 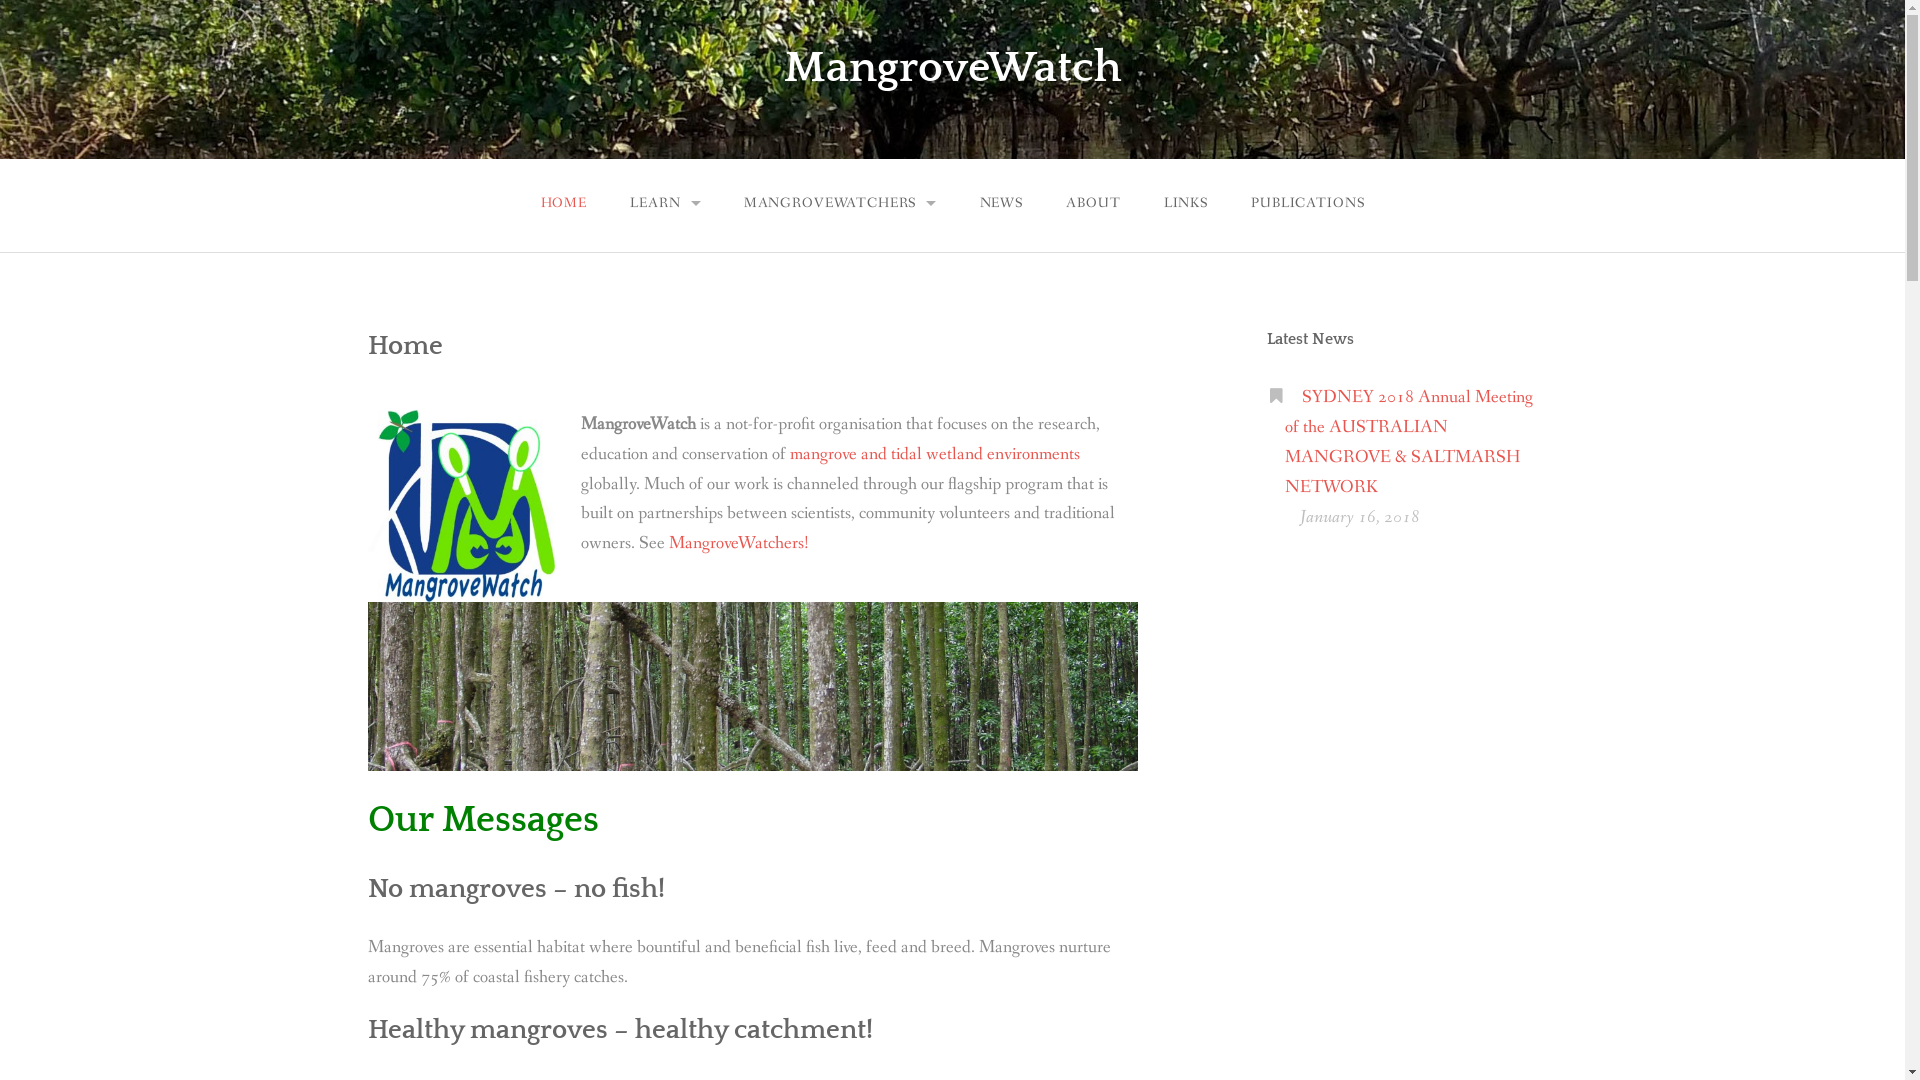 I want to click on GUIDE, so click(x=666, y=260).